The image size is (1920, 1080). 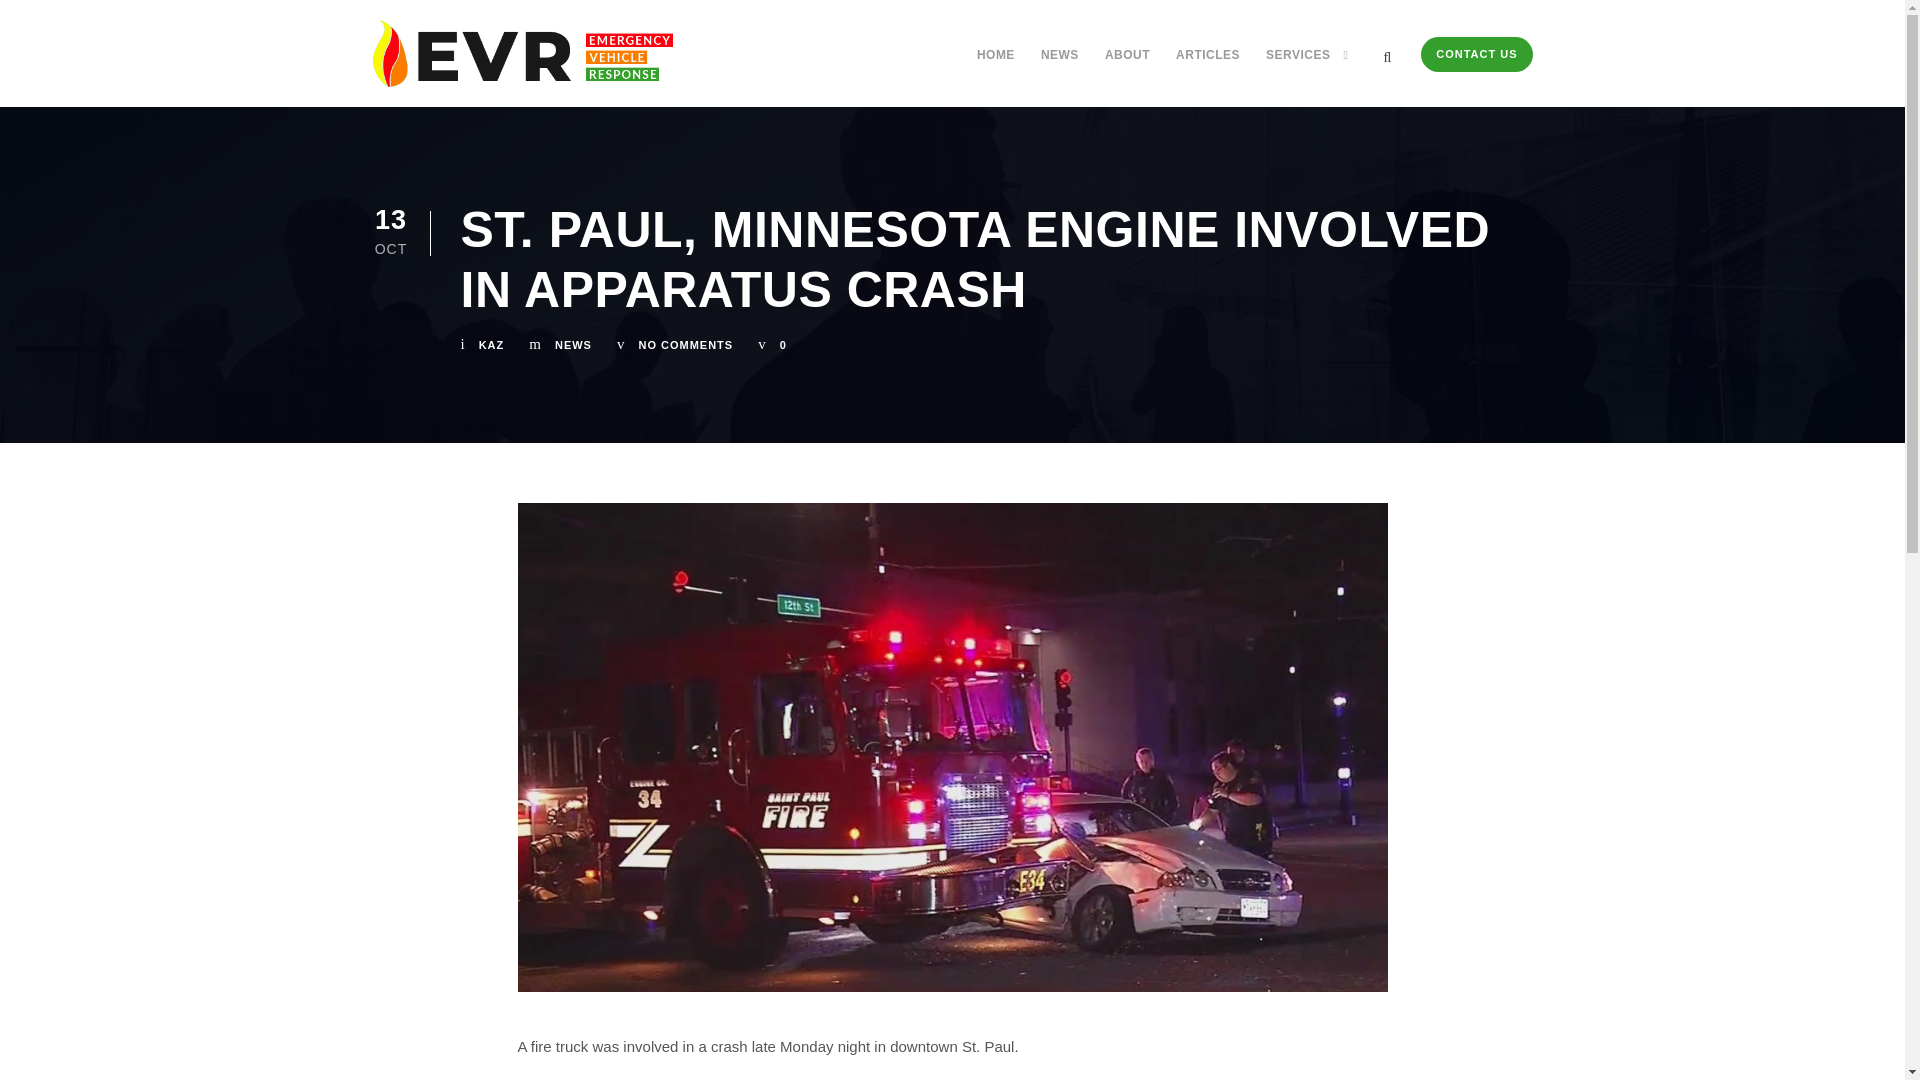 What do you see at coordinates (1306, 65) in the screenshot?
I see `SERVICES` at bounding box center [1306, 65].